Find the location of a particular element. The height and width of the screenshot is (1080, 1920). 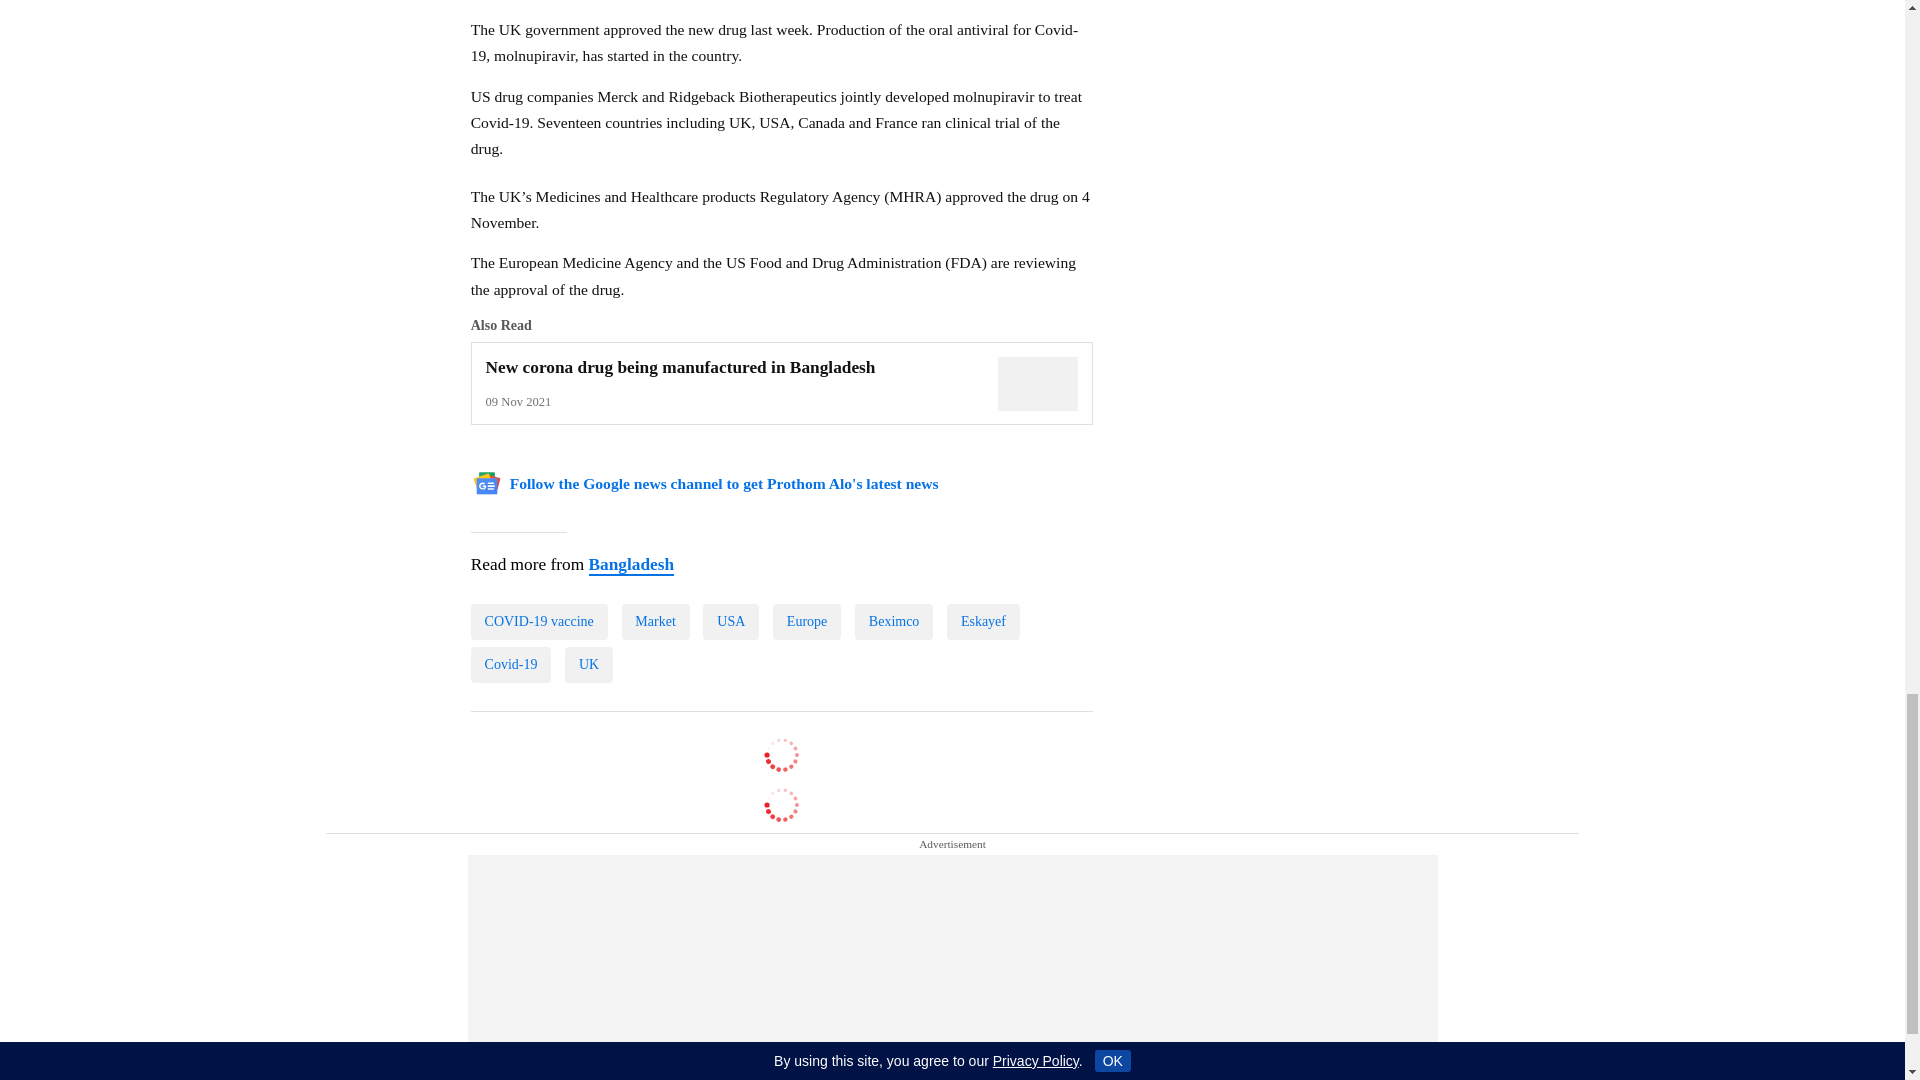

Market is located at coordinates (656, 622).